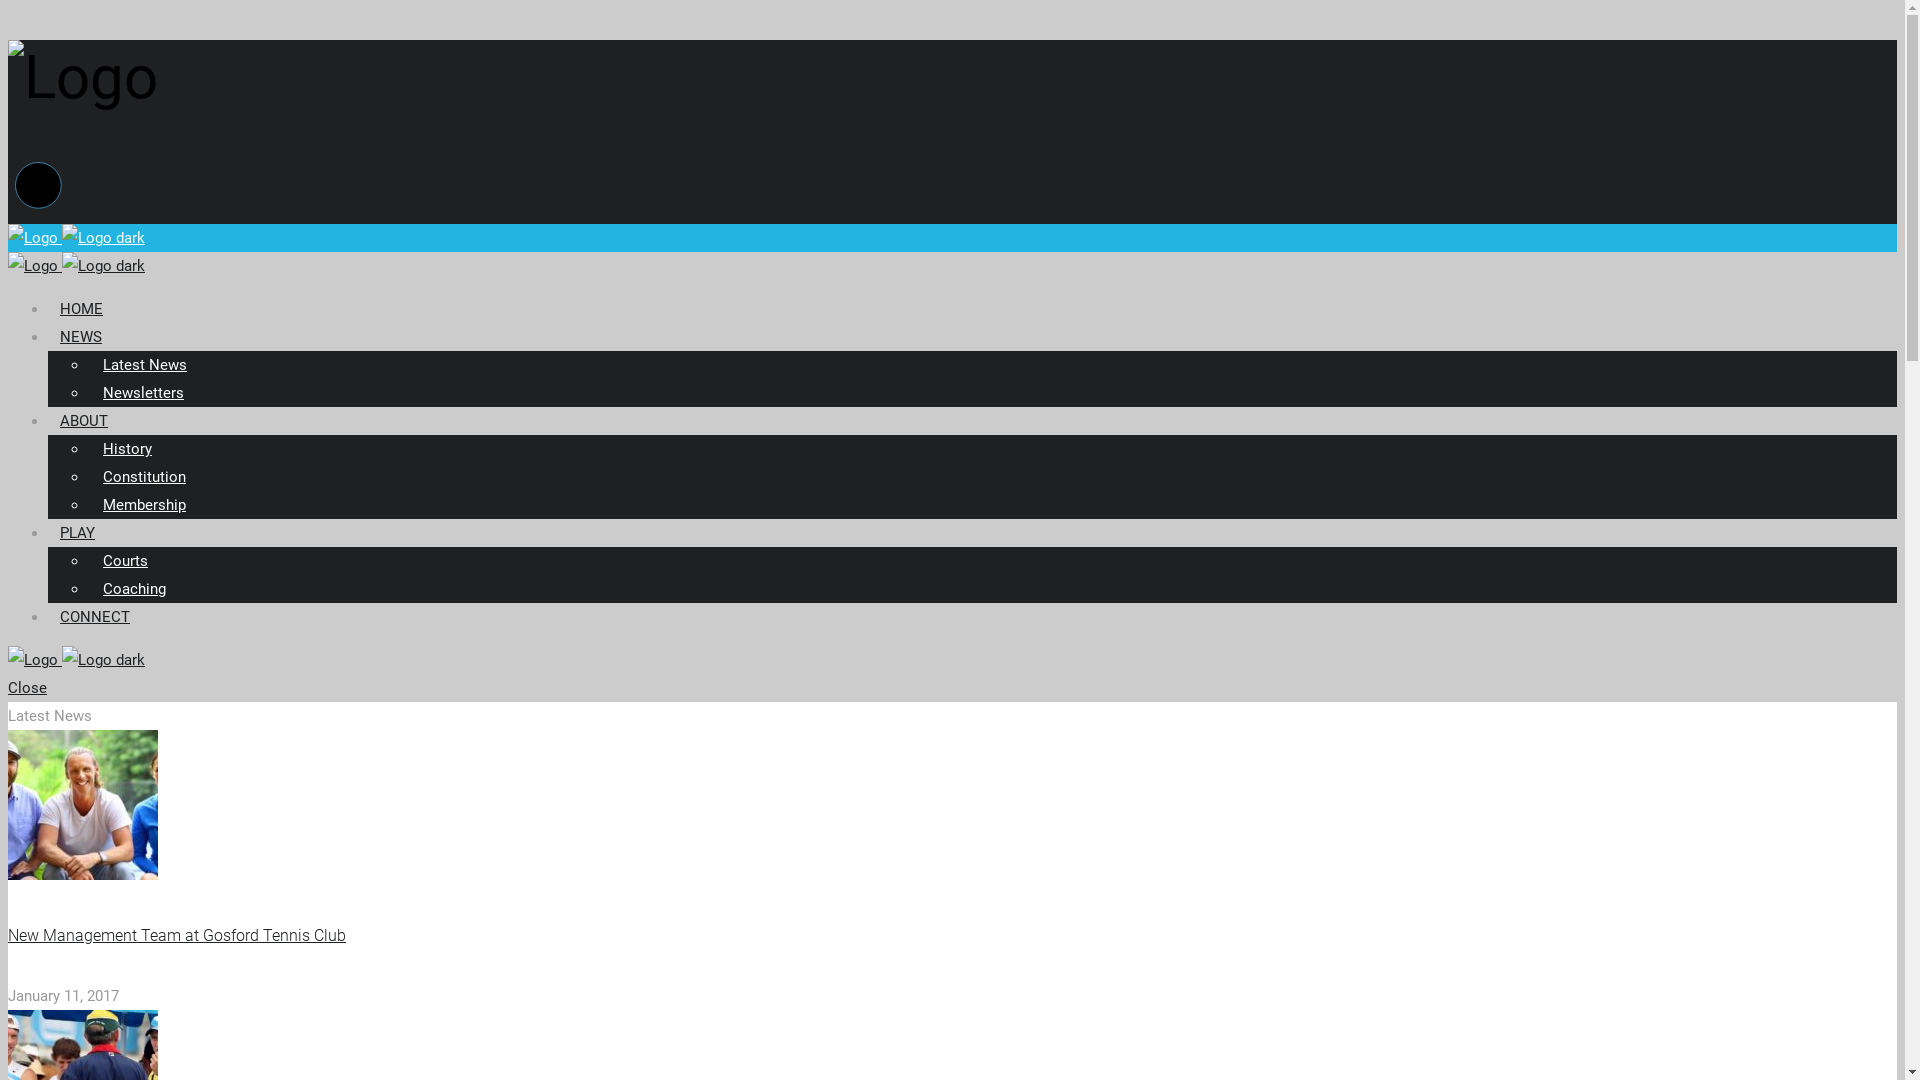 The height and width of the screenshot is (1080, 1920). What do you see at coordinates (144, 393) in the screenshot?
I see `Newsletters` at bounding box center [144, 393].